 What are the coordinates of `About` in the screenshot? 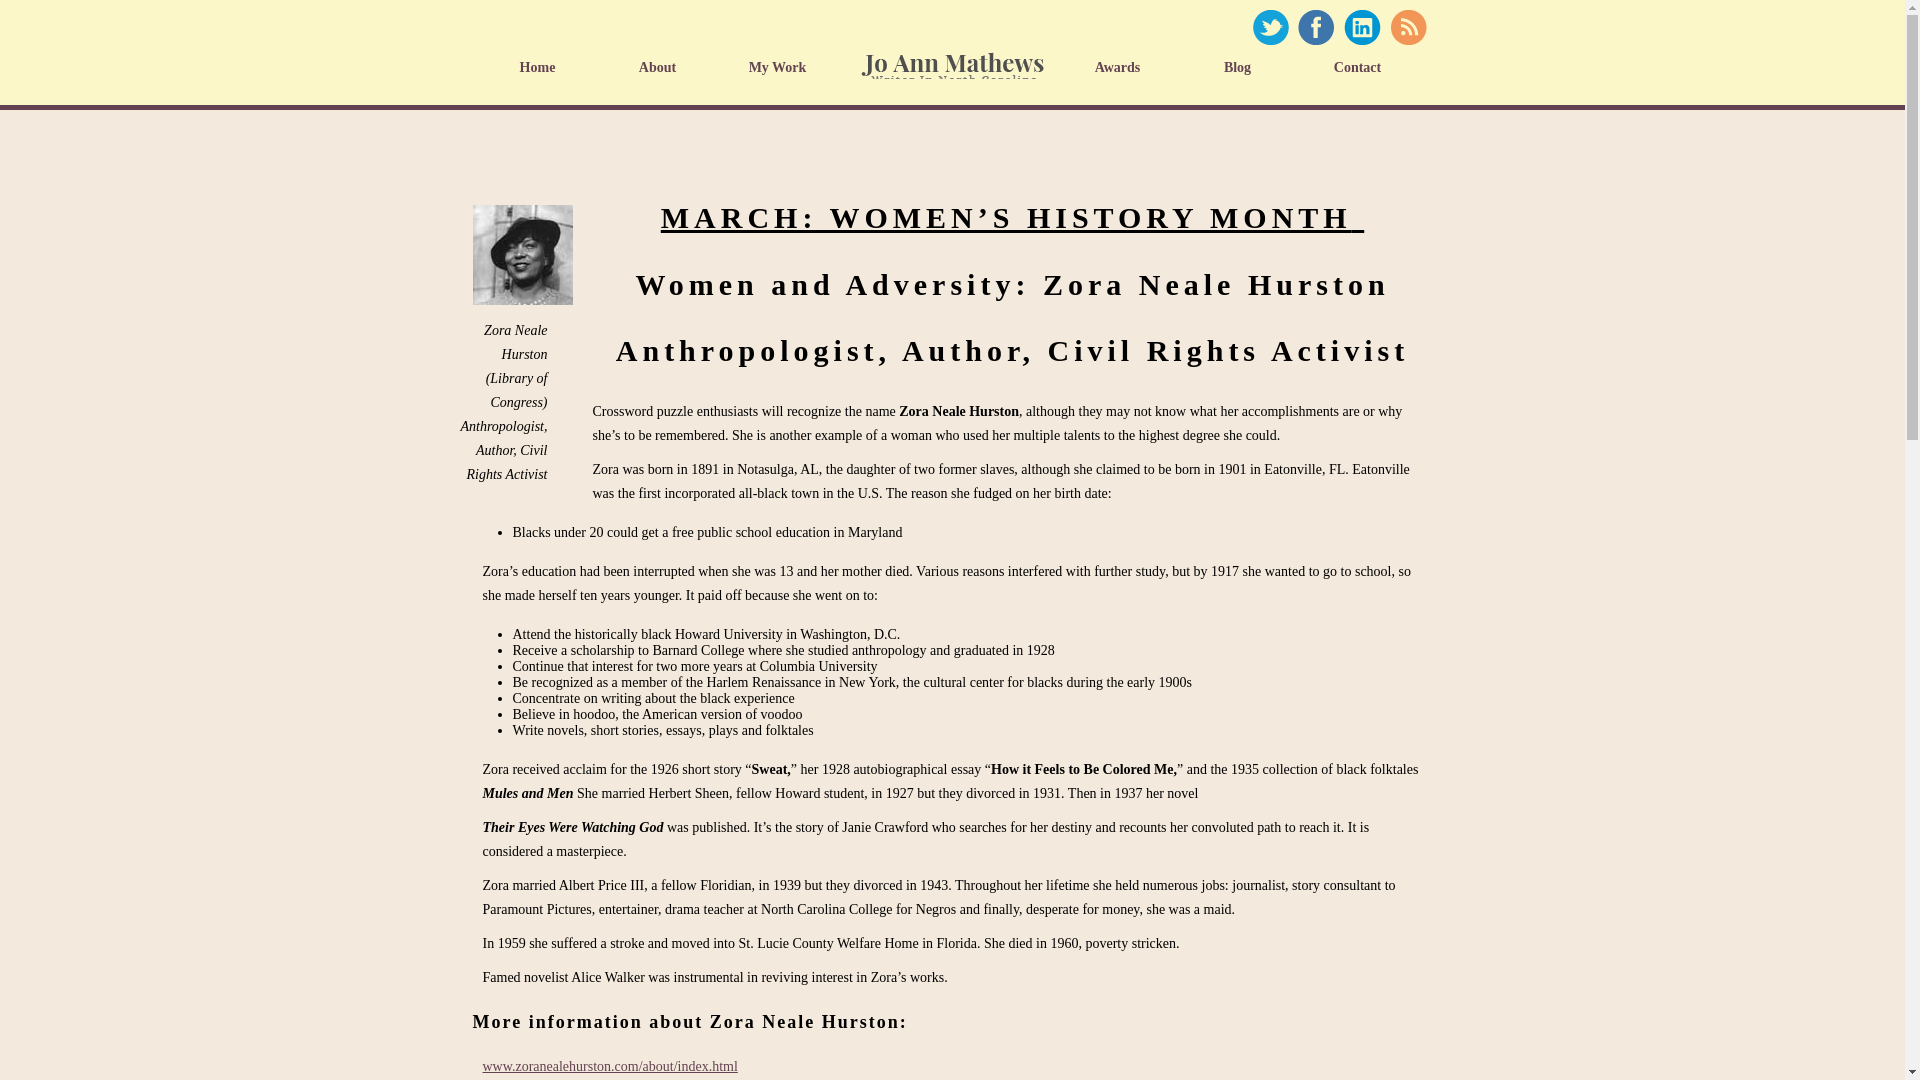 It's located at (662, 67).